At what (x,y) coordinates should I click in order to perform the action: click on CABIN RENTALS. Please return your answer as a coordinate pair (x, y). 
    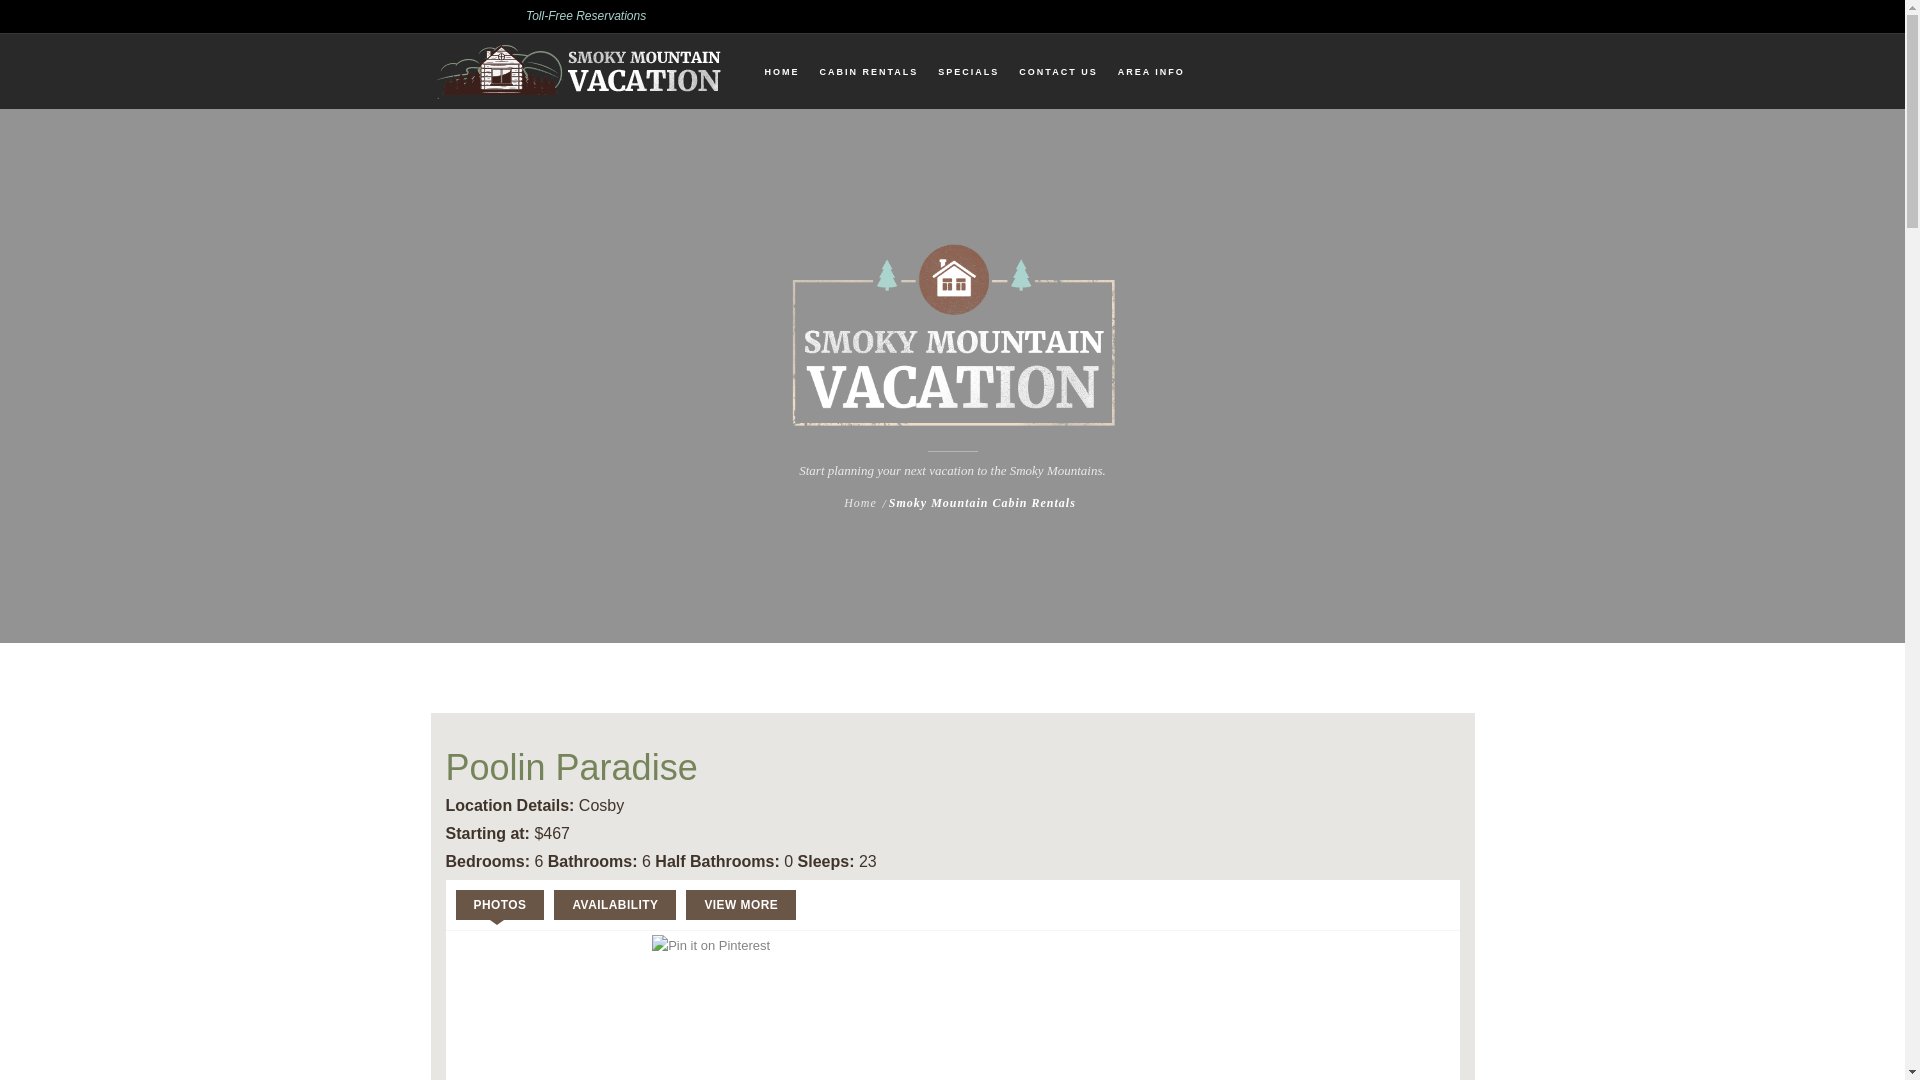
    Looking at the image, I should click on (868, 72).